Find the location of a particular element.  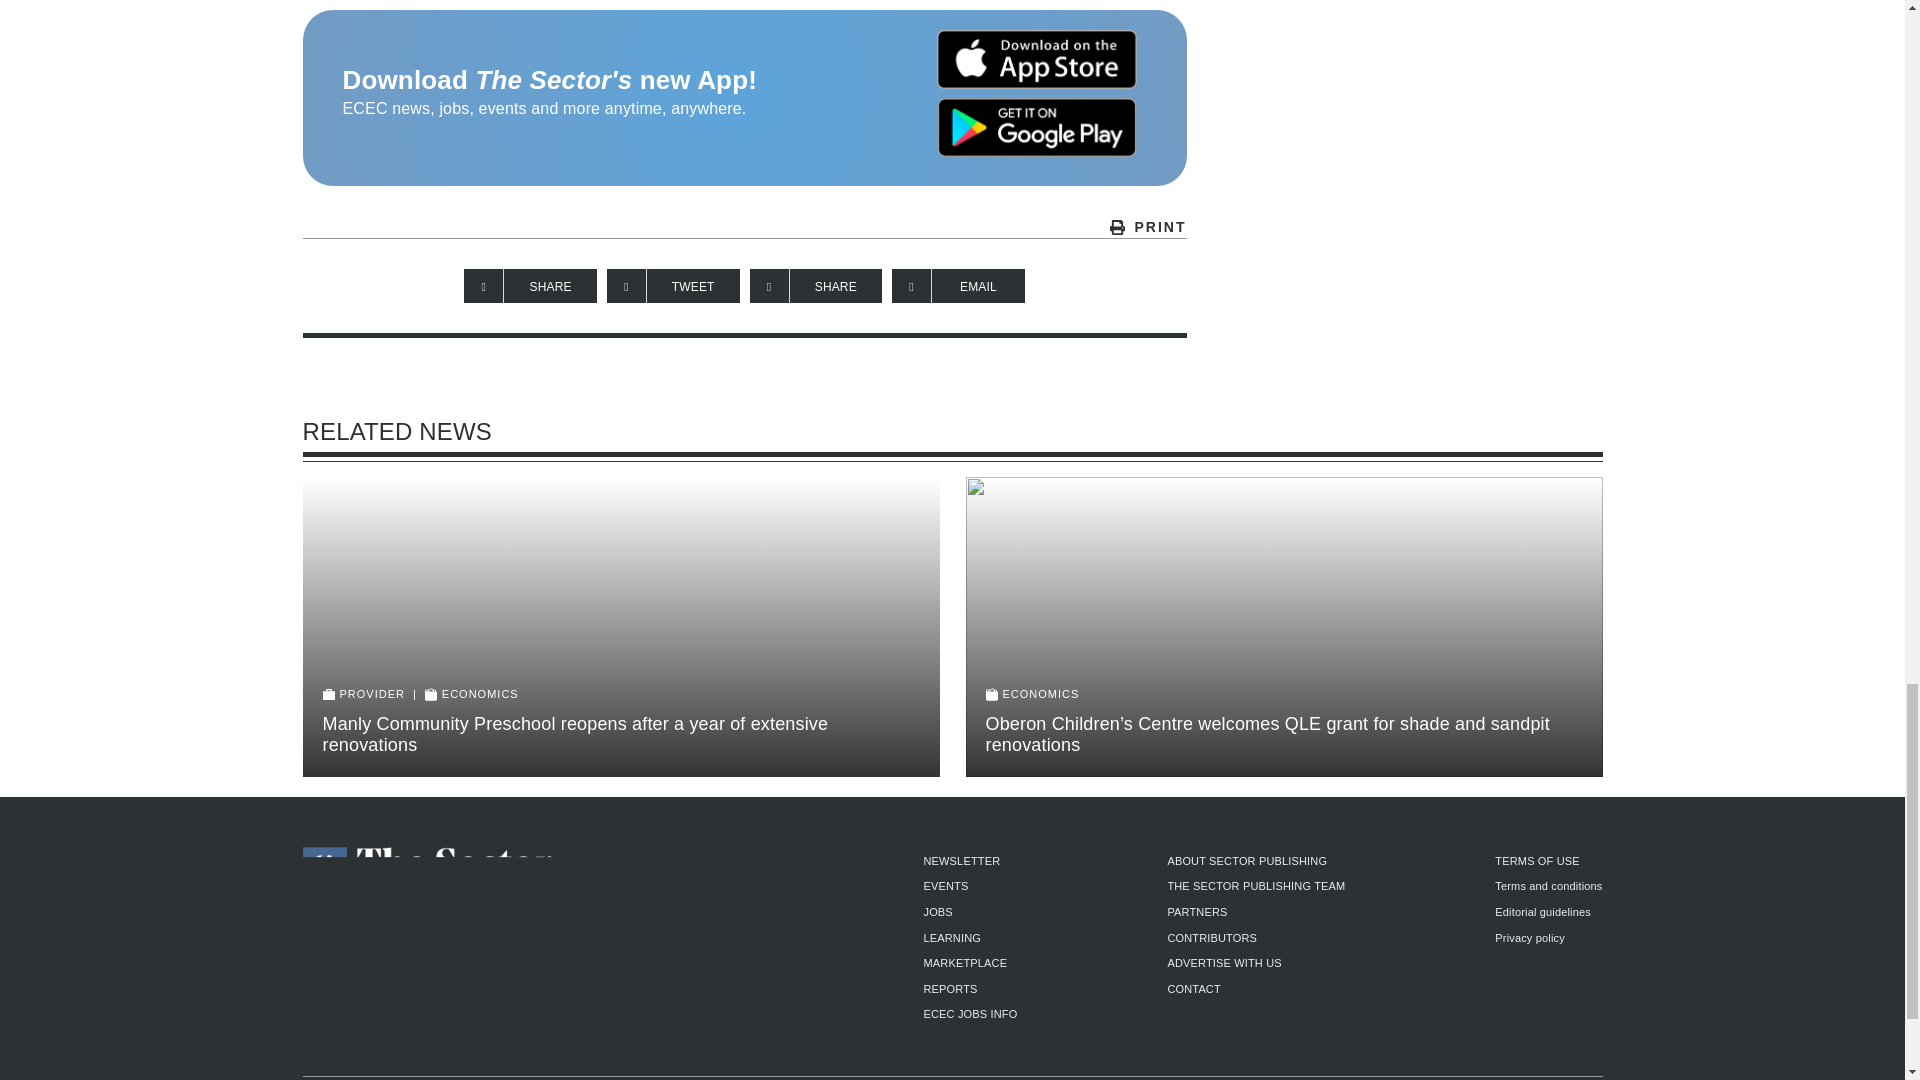

Share on LinkedIn is located at coordinates (816, 286).